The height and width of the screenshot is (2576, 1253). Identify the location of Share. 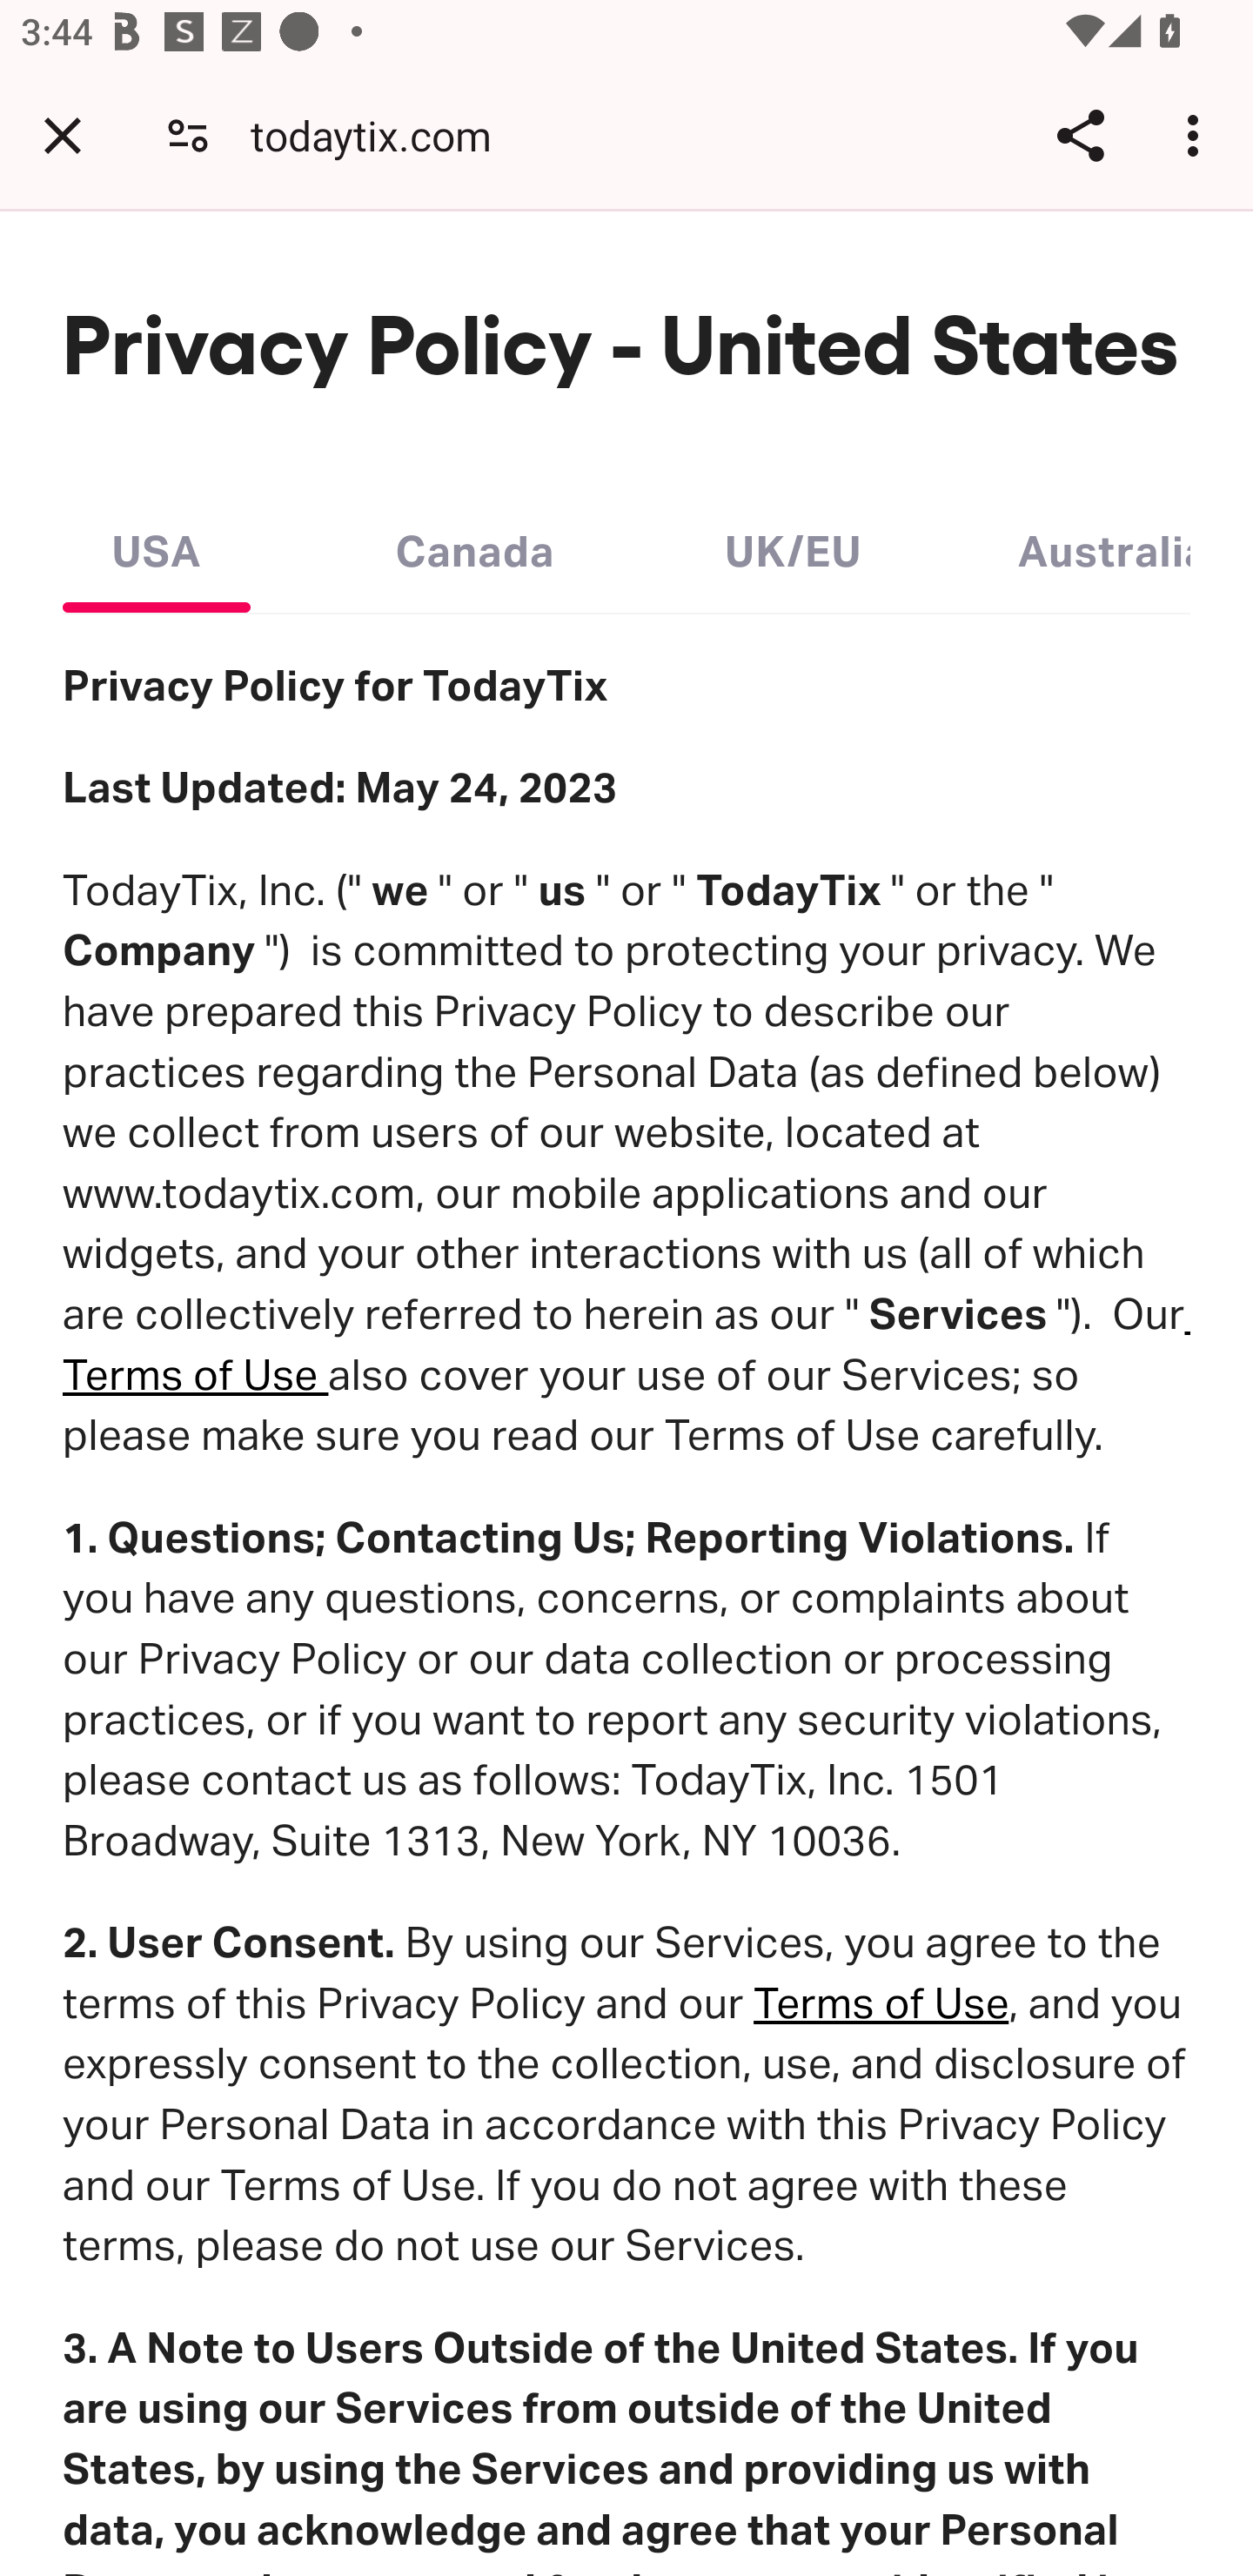
(1080, 135).